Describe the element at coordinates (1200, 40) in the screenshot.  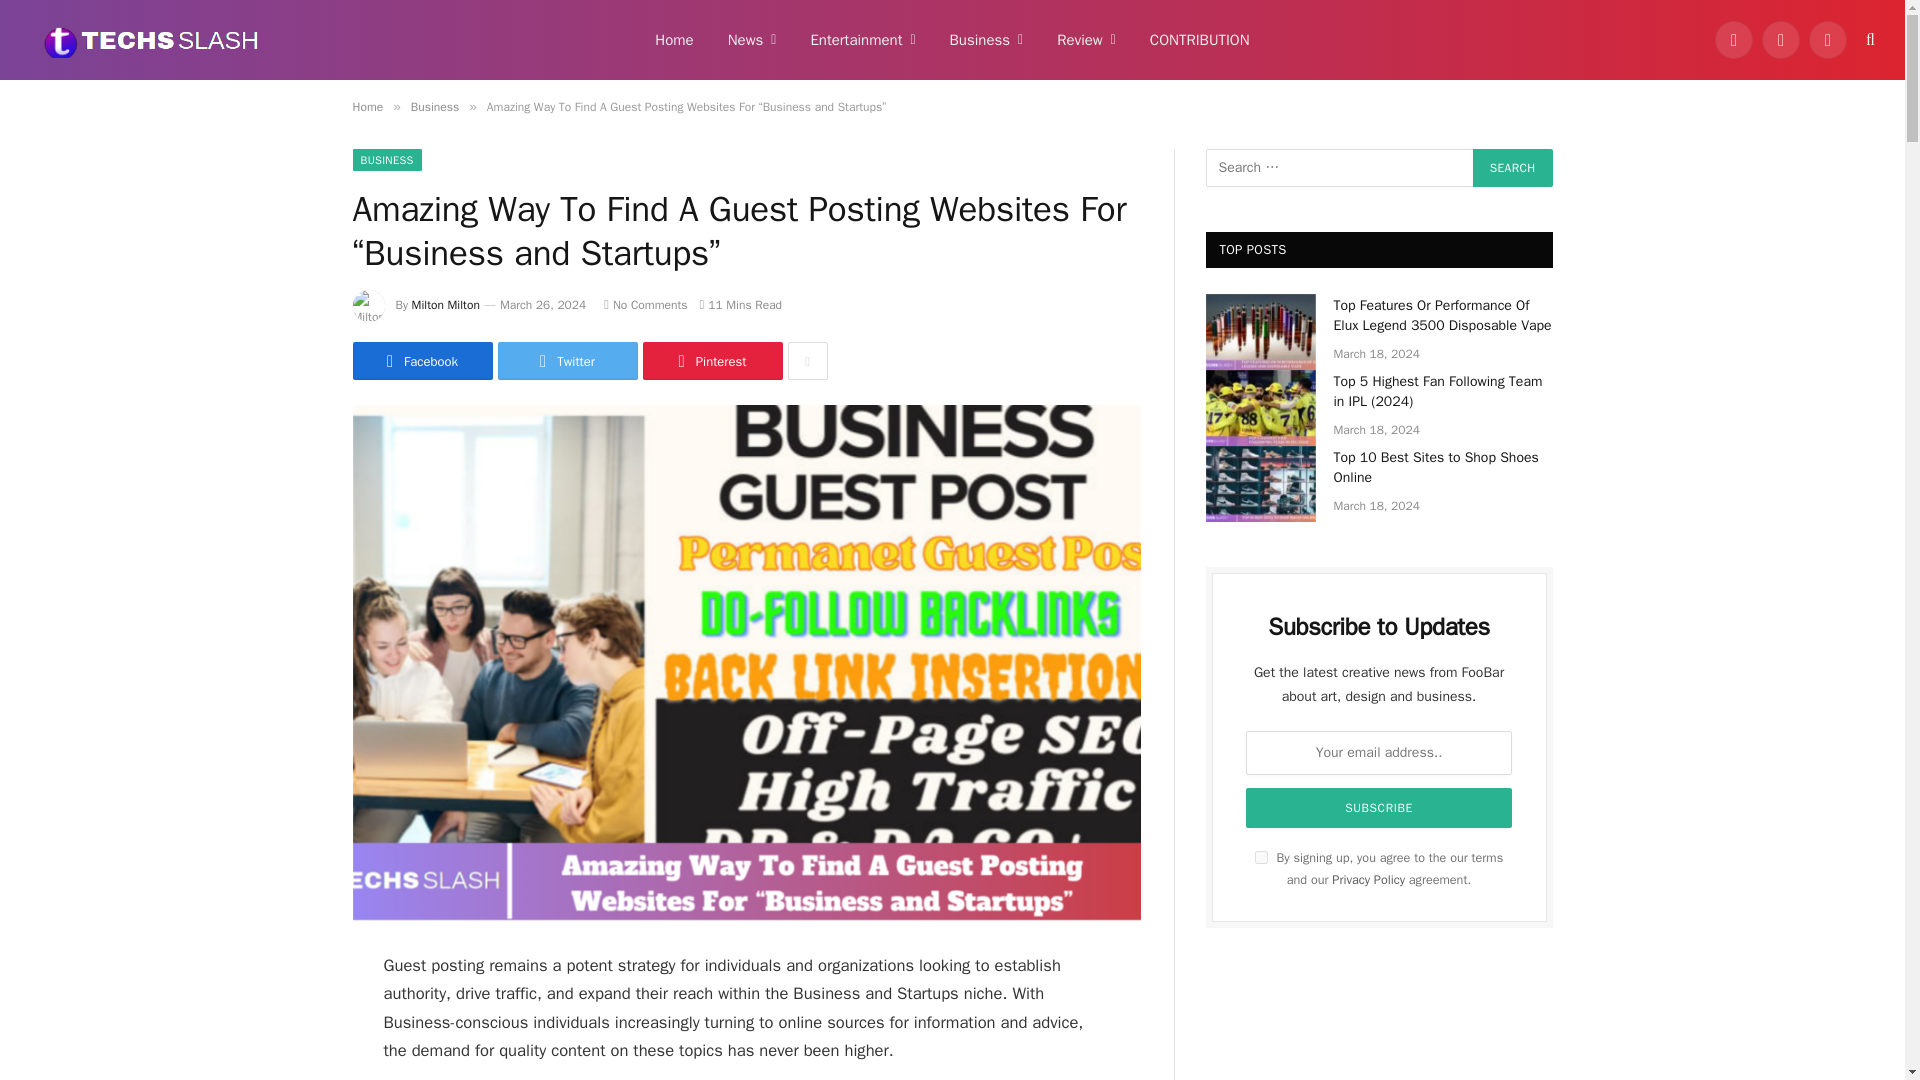
I see `CONTRIBUTION` at that location.